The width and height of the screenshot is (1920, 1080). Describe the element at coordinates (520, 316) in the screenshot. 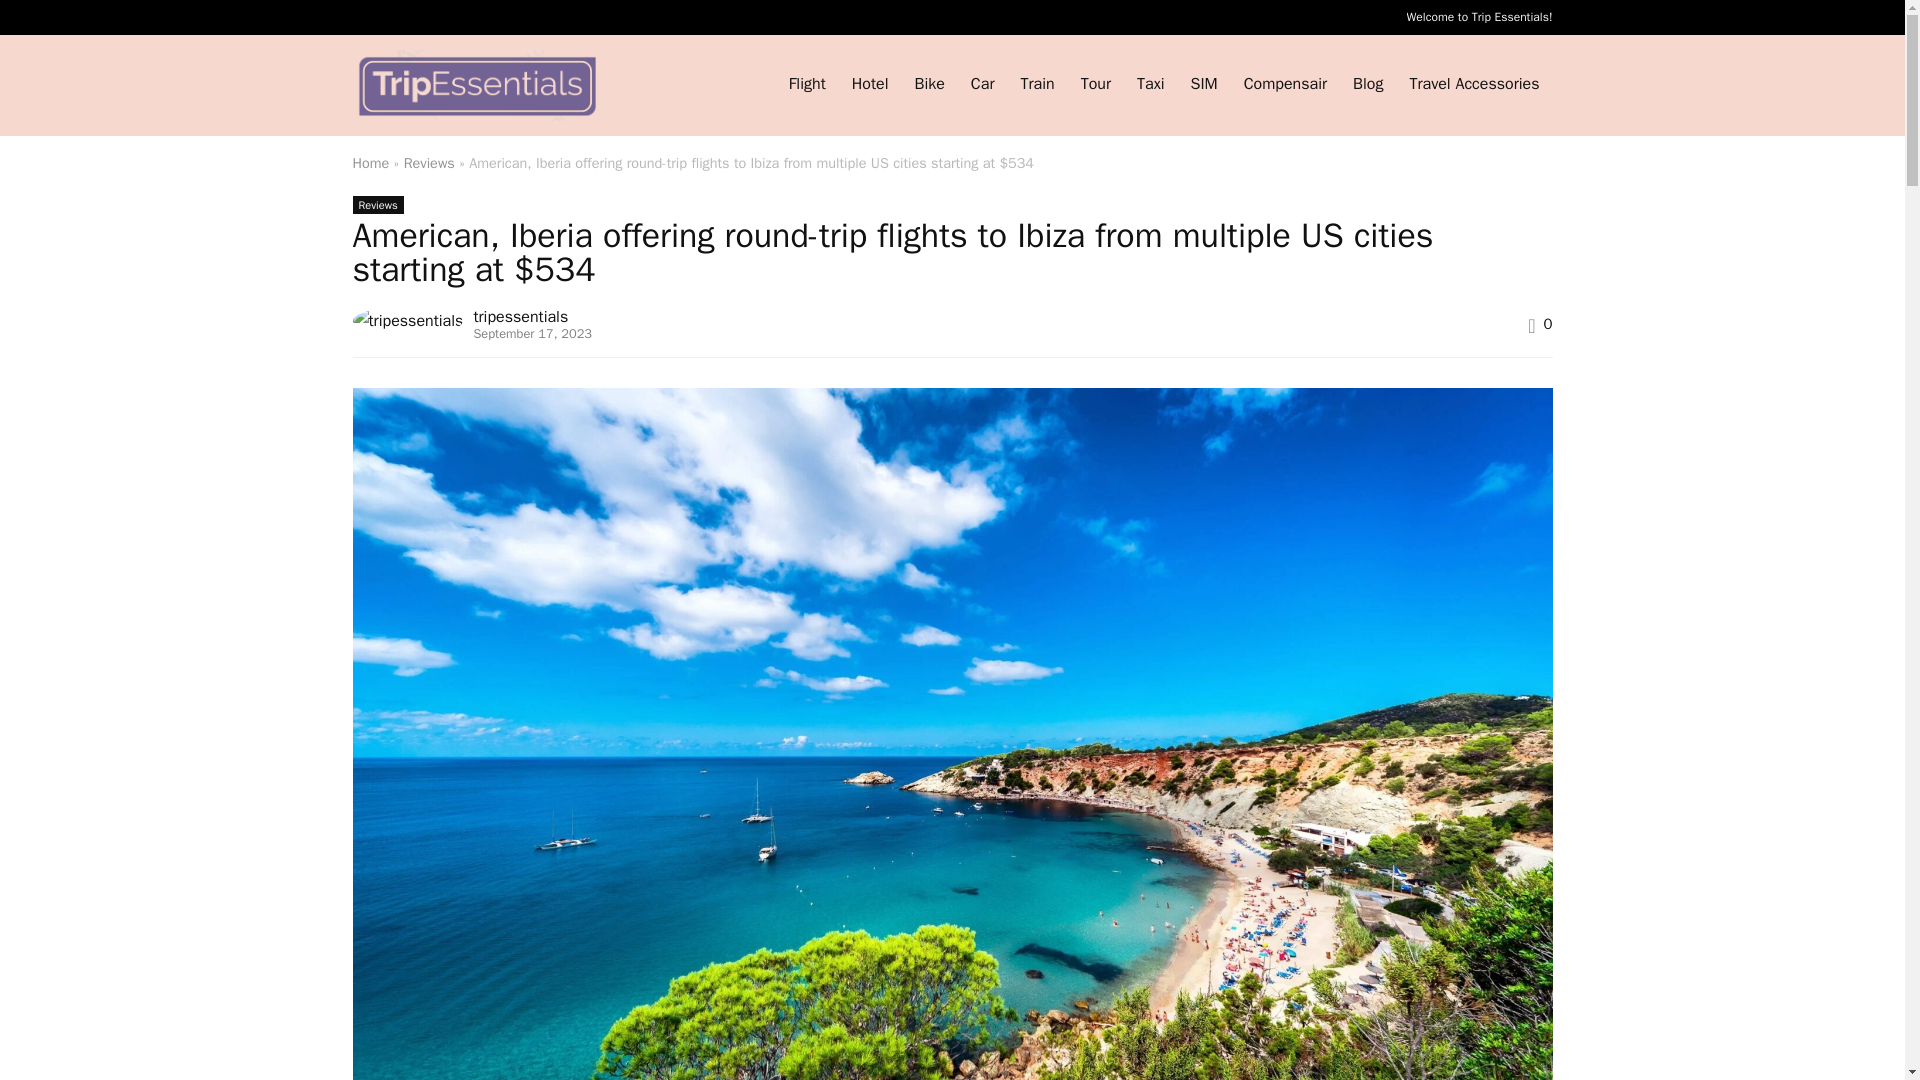

I see `tripessentials` at that location.